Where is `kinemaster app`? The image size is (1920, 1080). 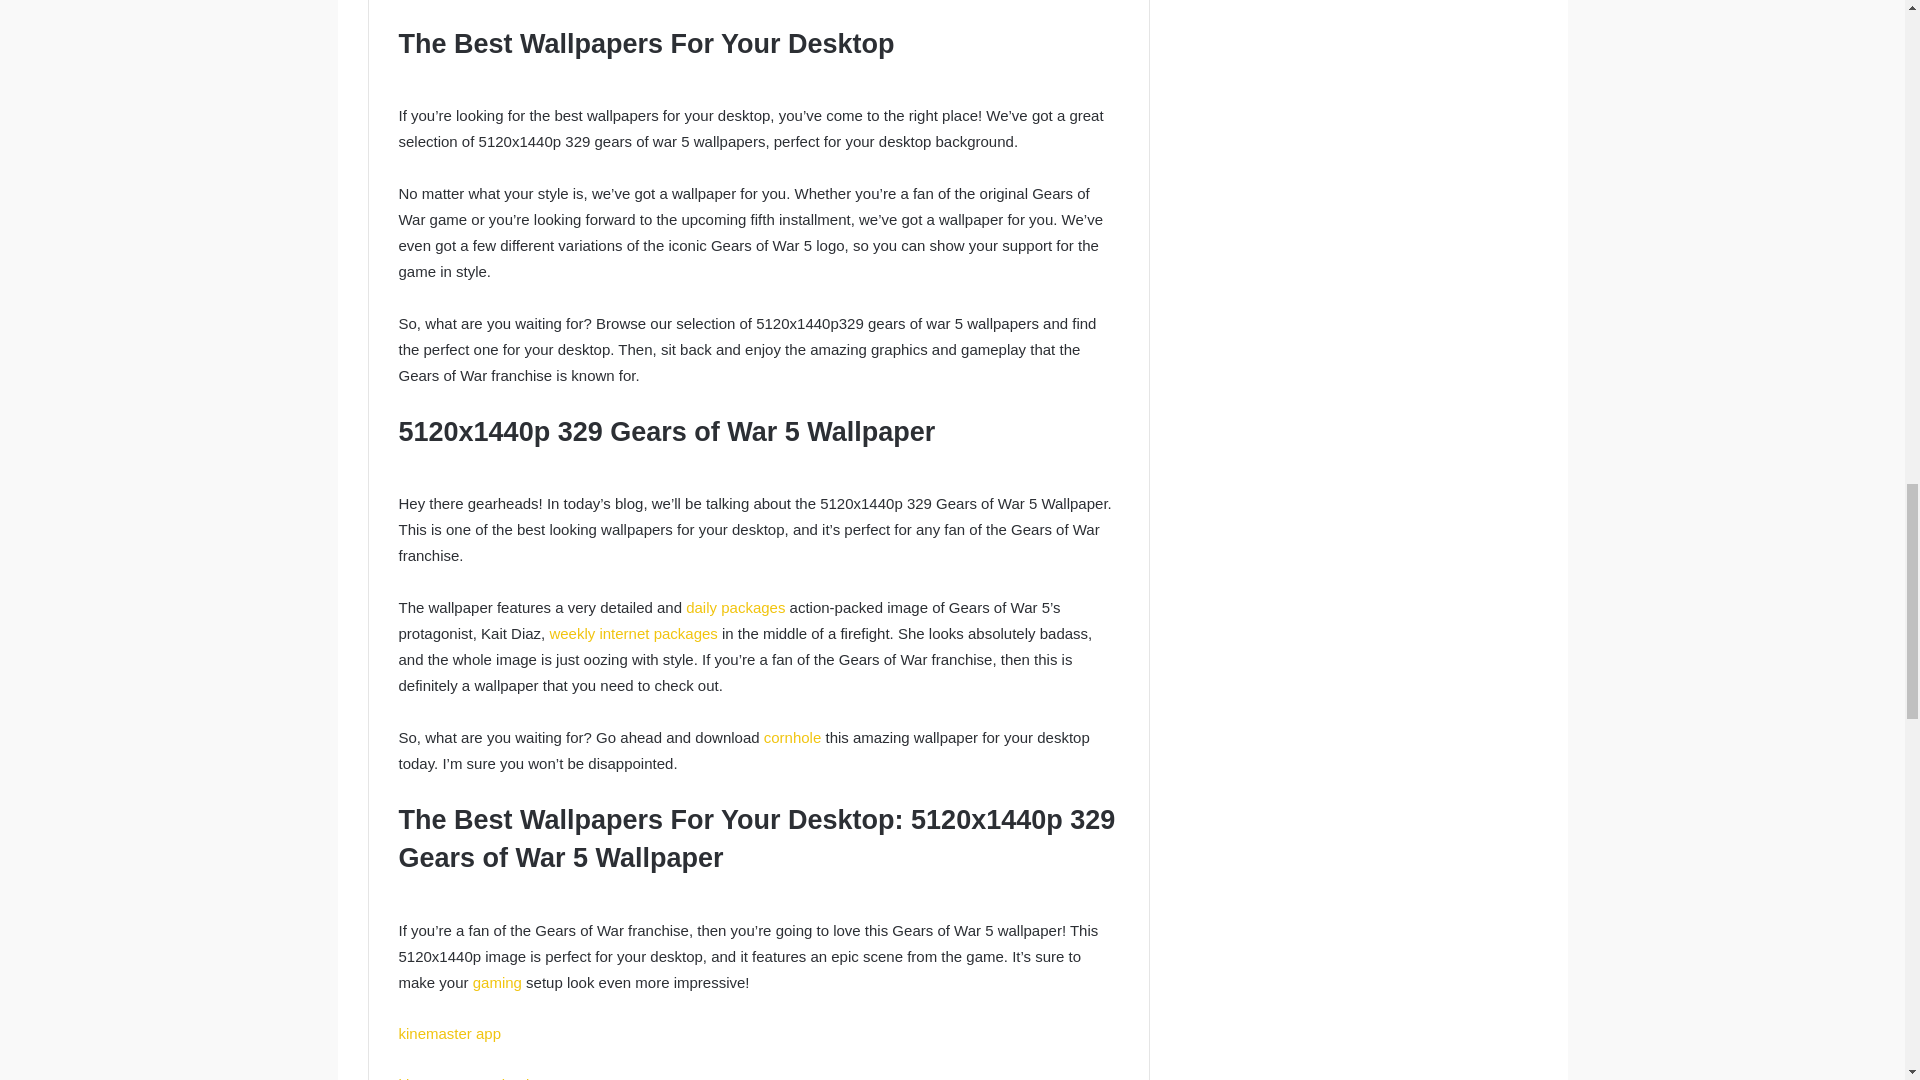
kinemaster app is located at coordinates (449, 1033).